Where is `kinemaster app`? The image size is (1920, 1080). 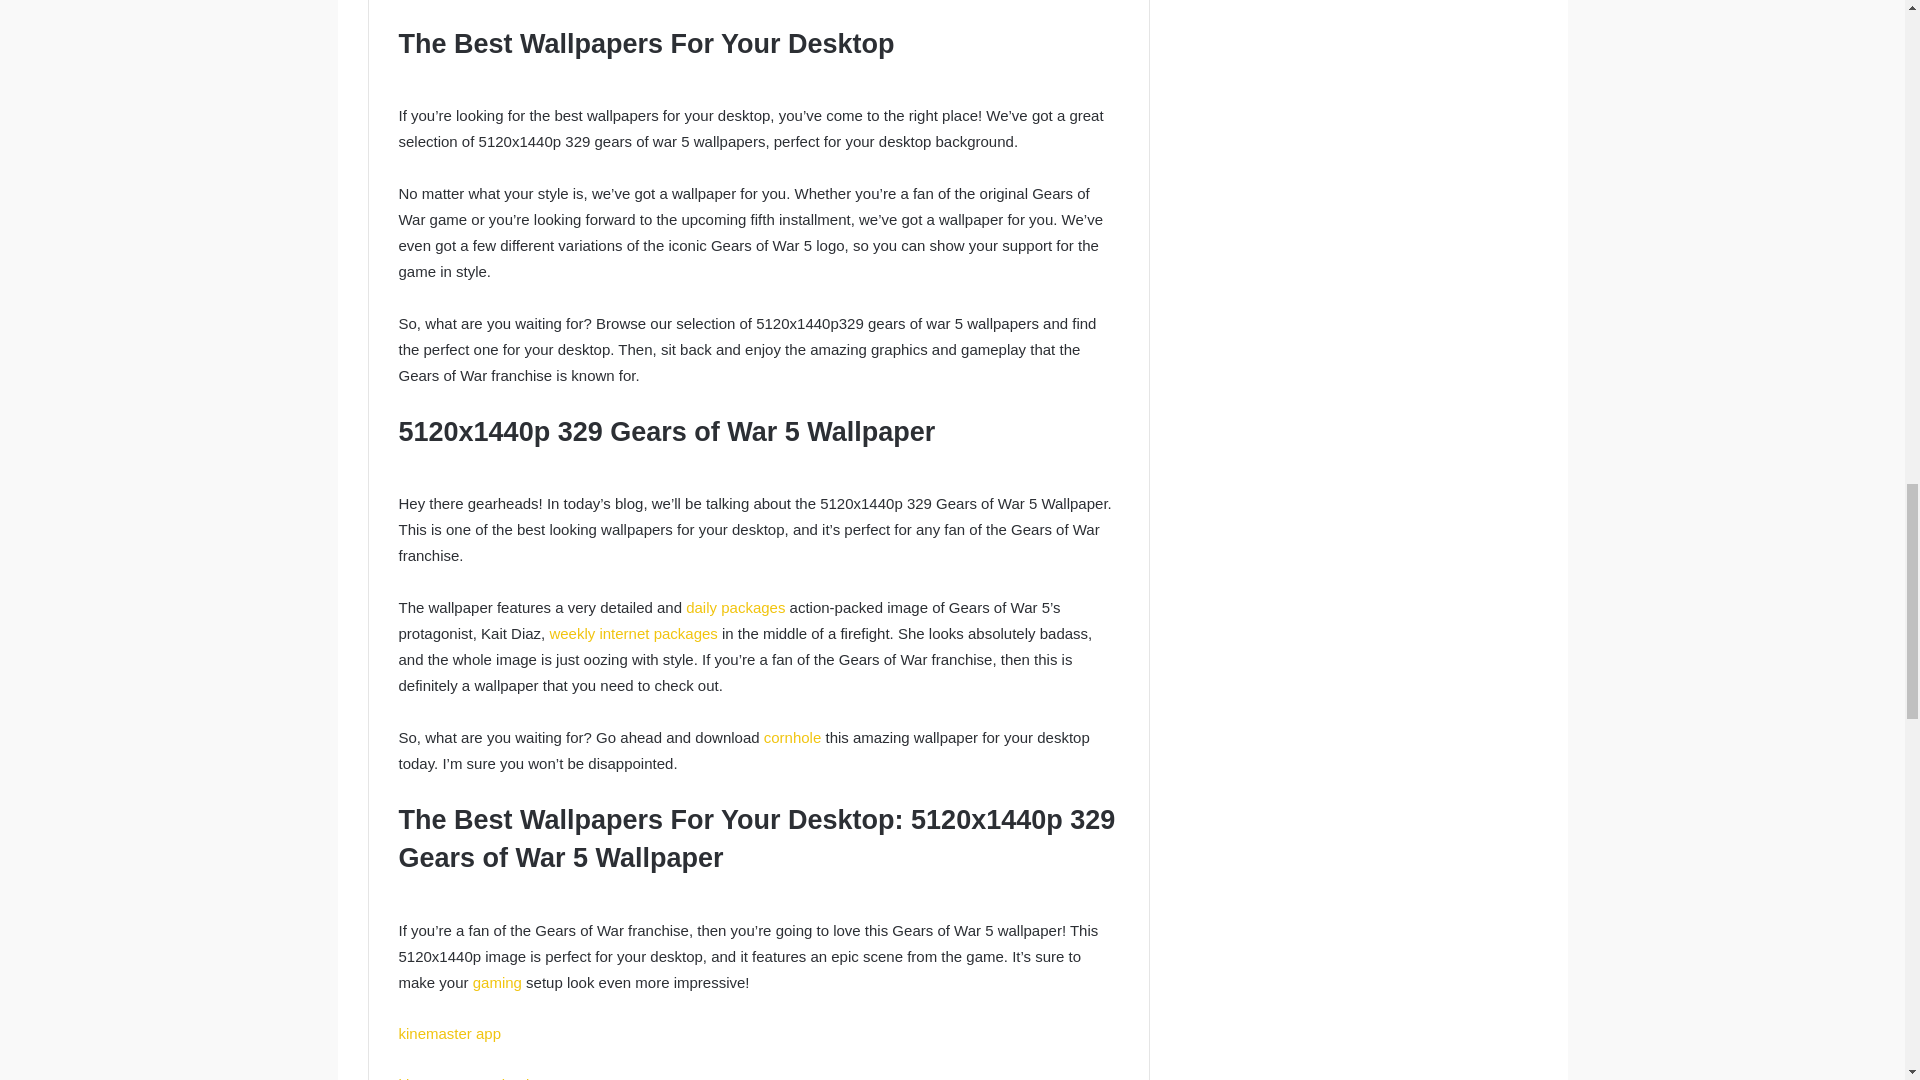
kinemaster app is located at coordinates (449, 1033).